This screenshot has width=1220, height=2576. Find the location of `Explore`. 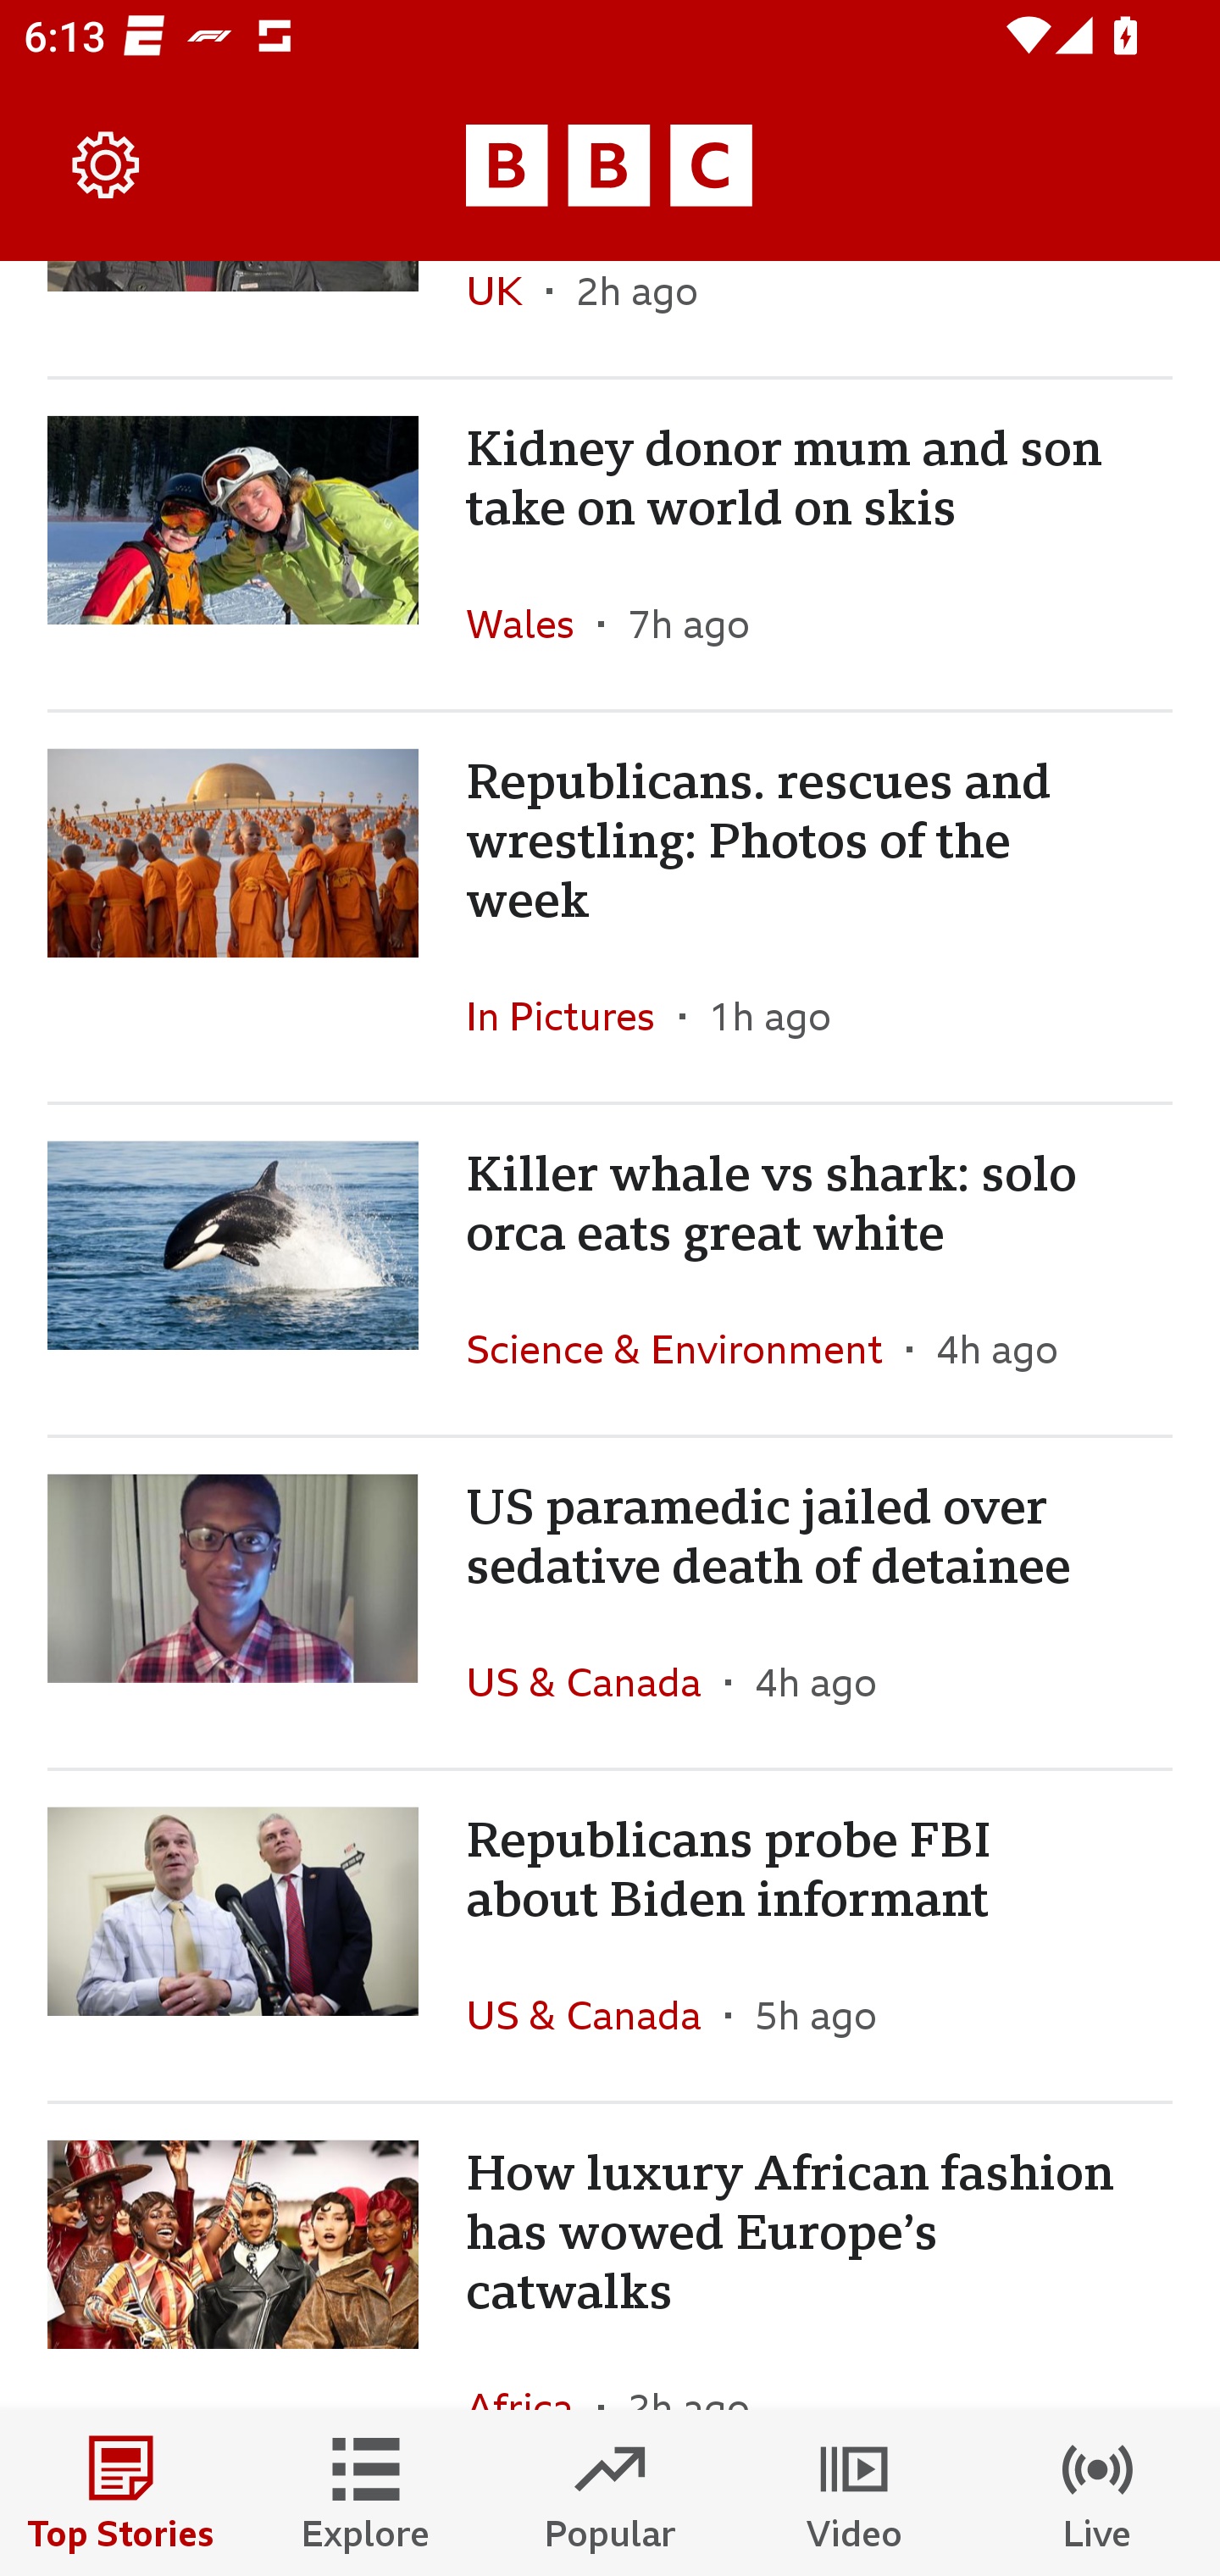

Explore is located at coordinates (366, 2493).